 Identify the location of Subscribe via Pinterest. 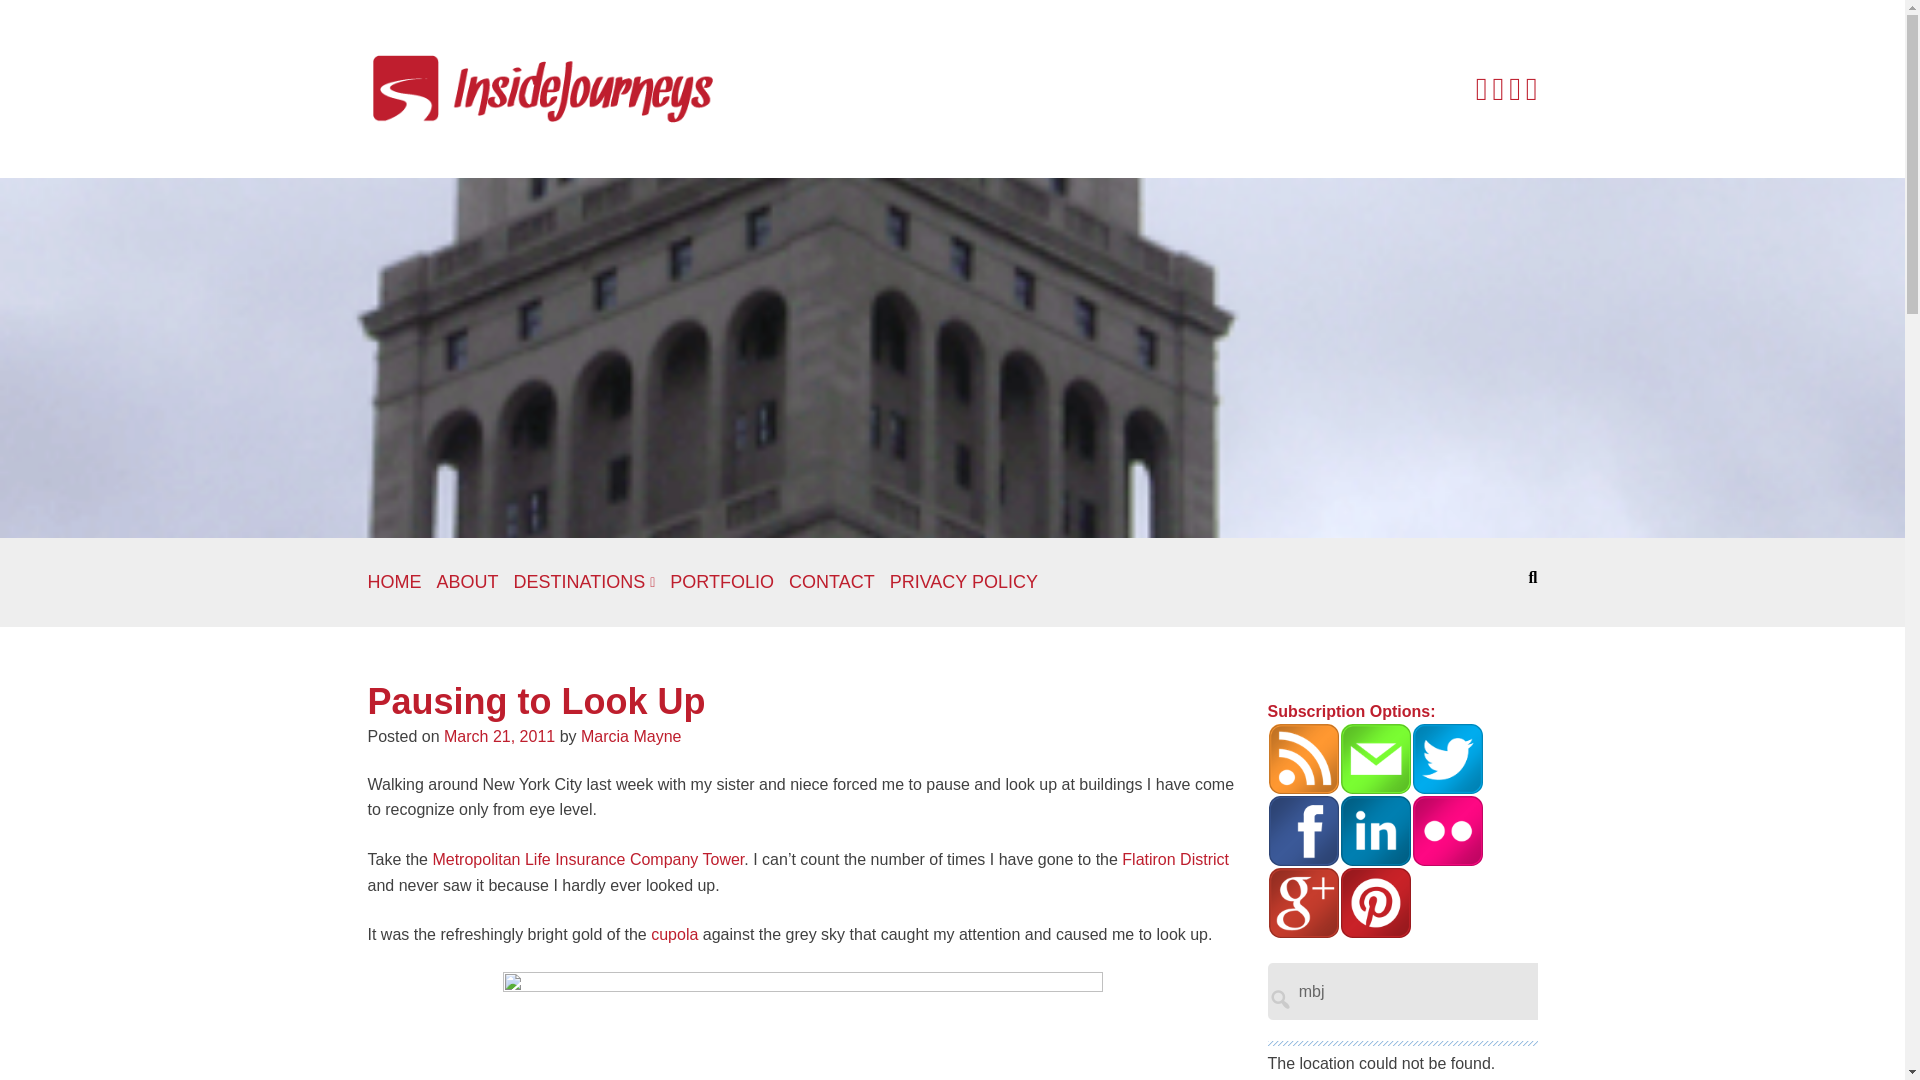
(1376, 902).